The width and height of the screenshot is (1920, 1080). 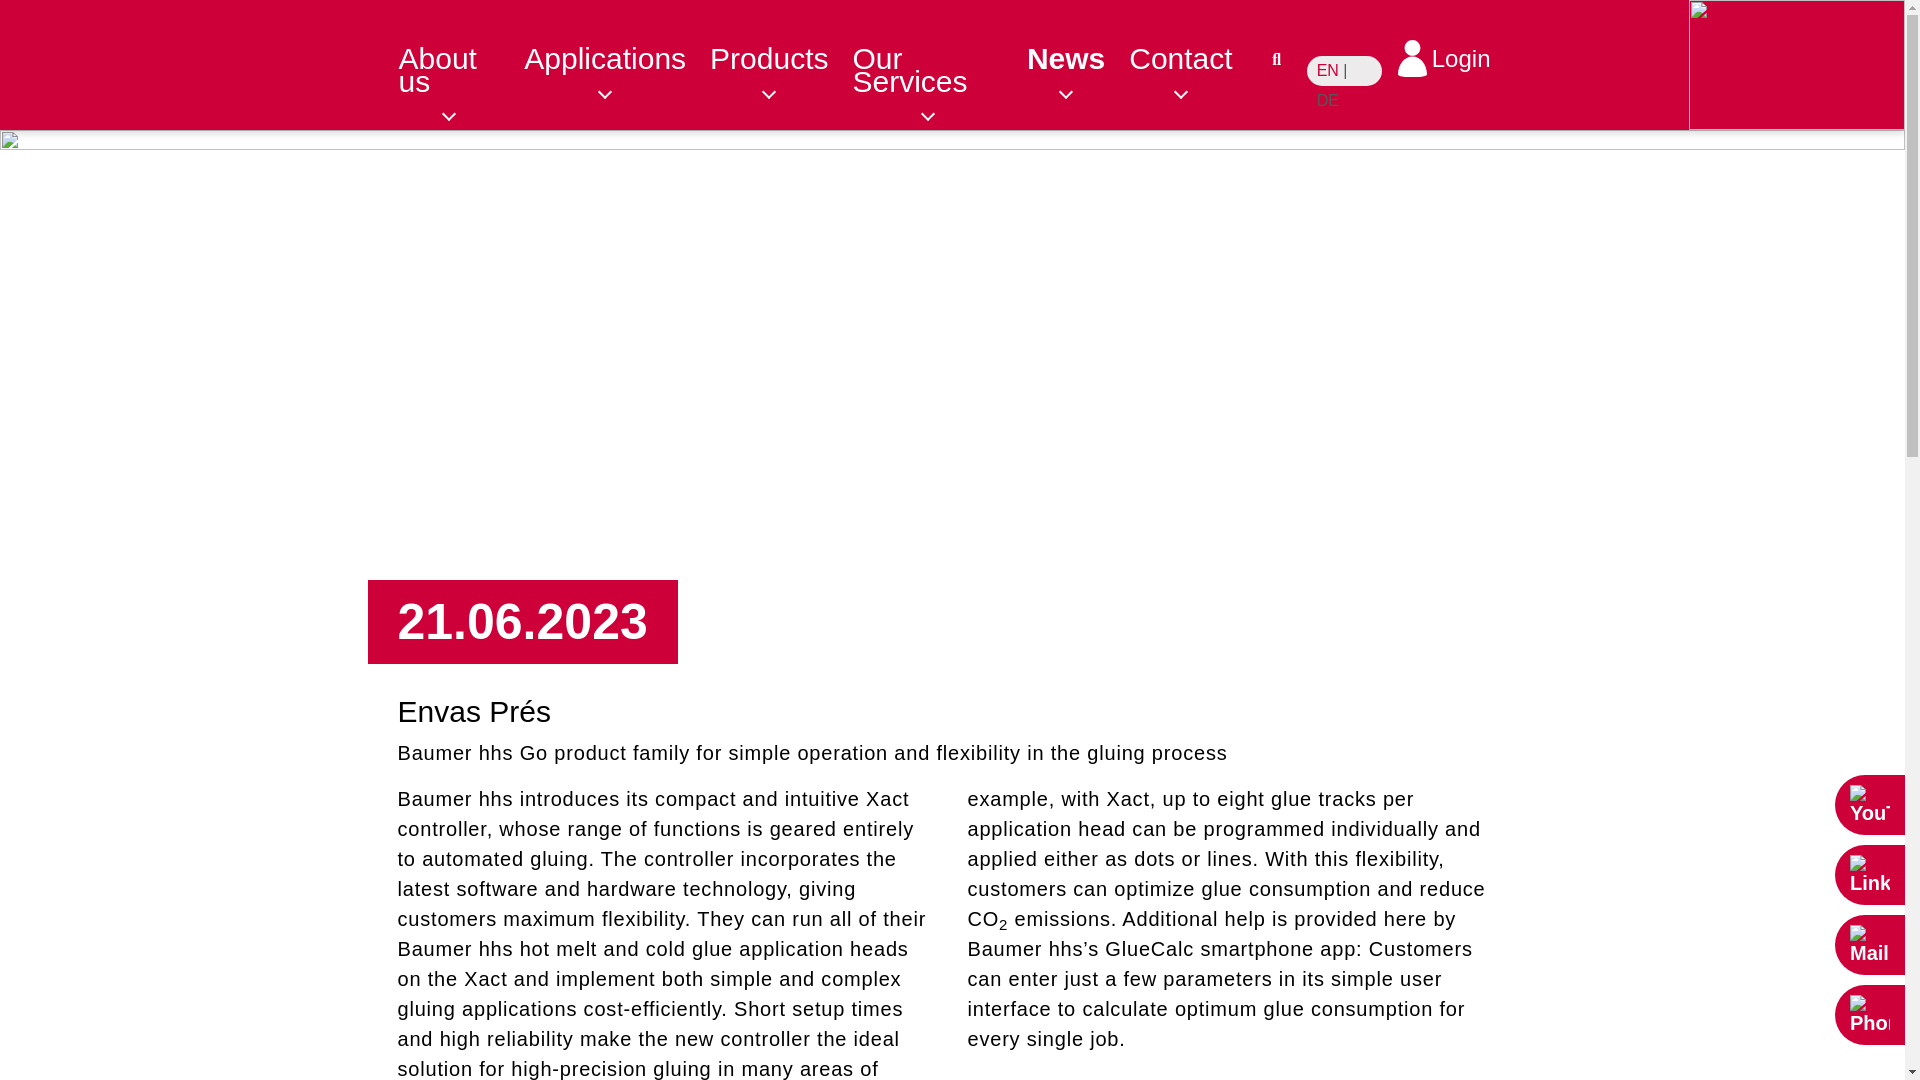 What do you see at coordinates (617, 58) in the screenshot?
I see `Applications` at bounding box center [617, 58].